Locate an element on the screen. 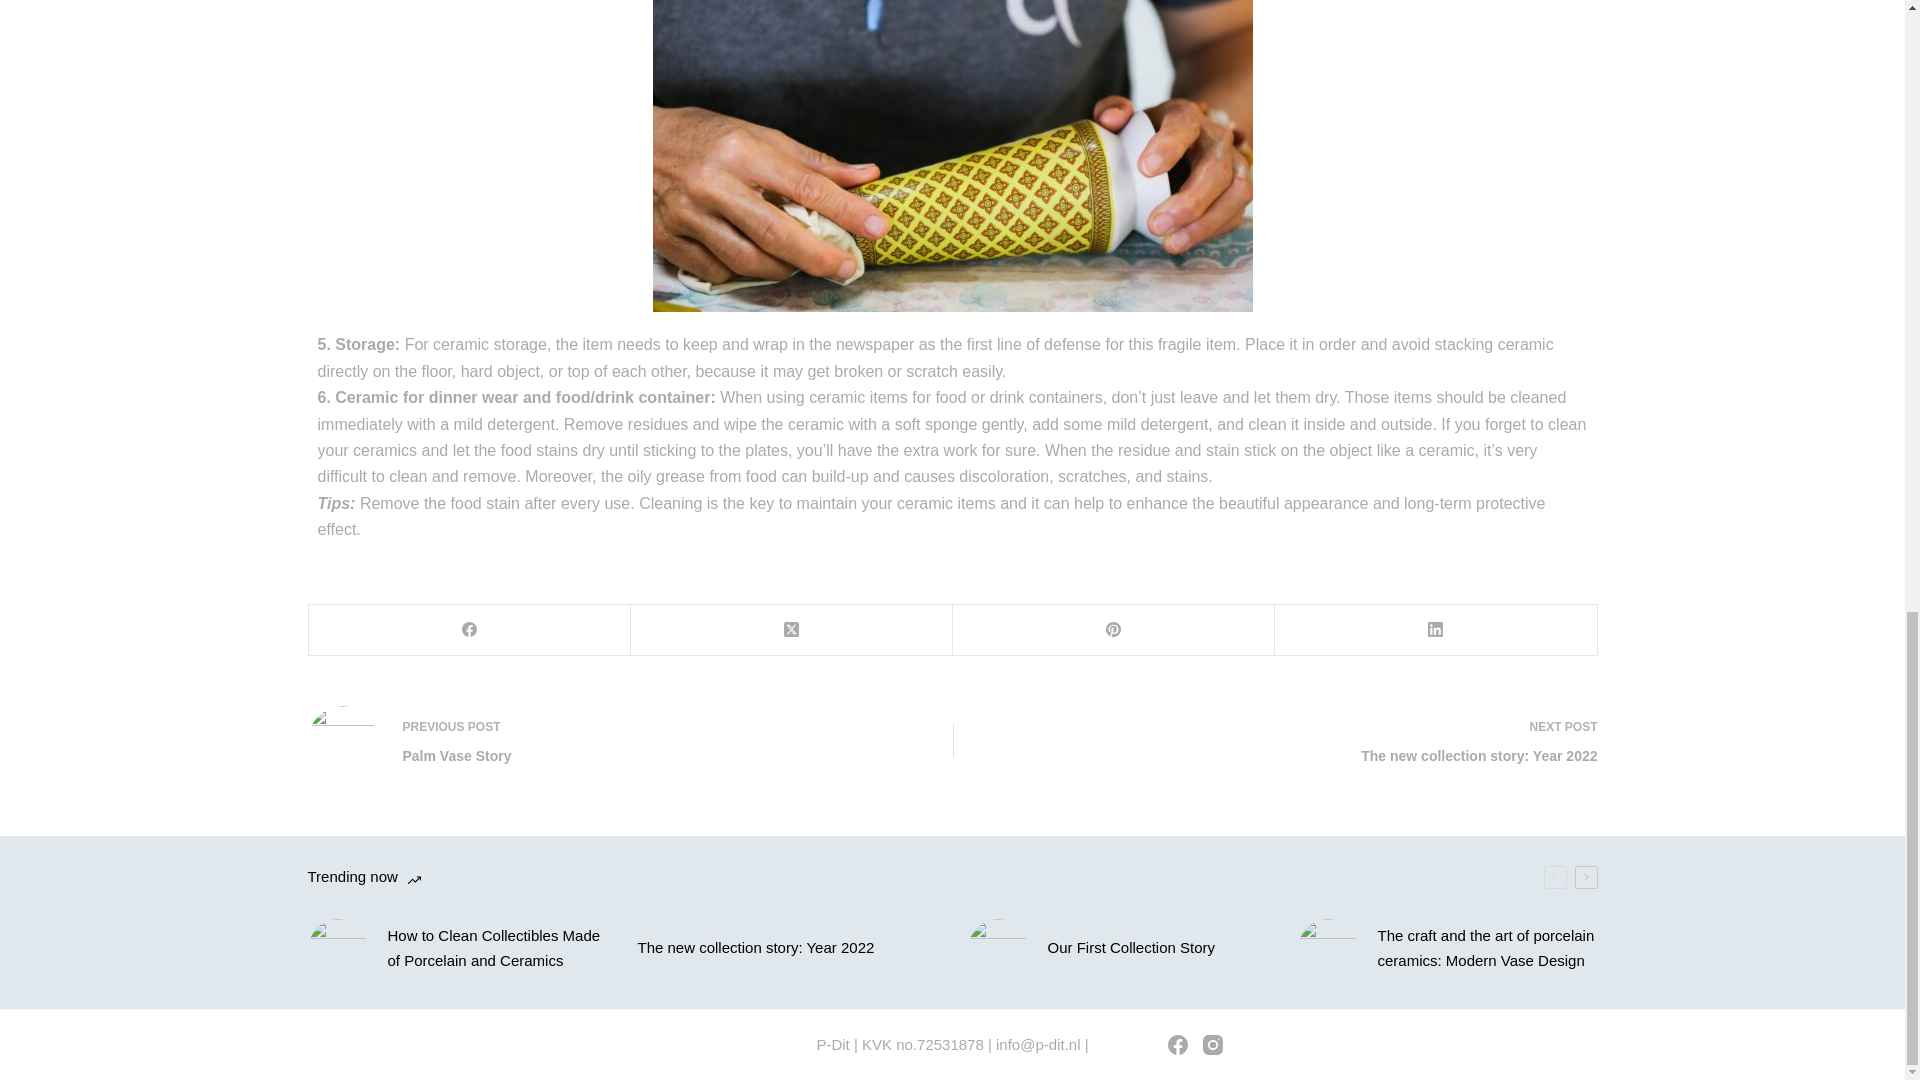 Image resolution: width=1920 pixels, height=1080 pixels. Our First Collection Story is located at coordinates (604, 741).